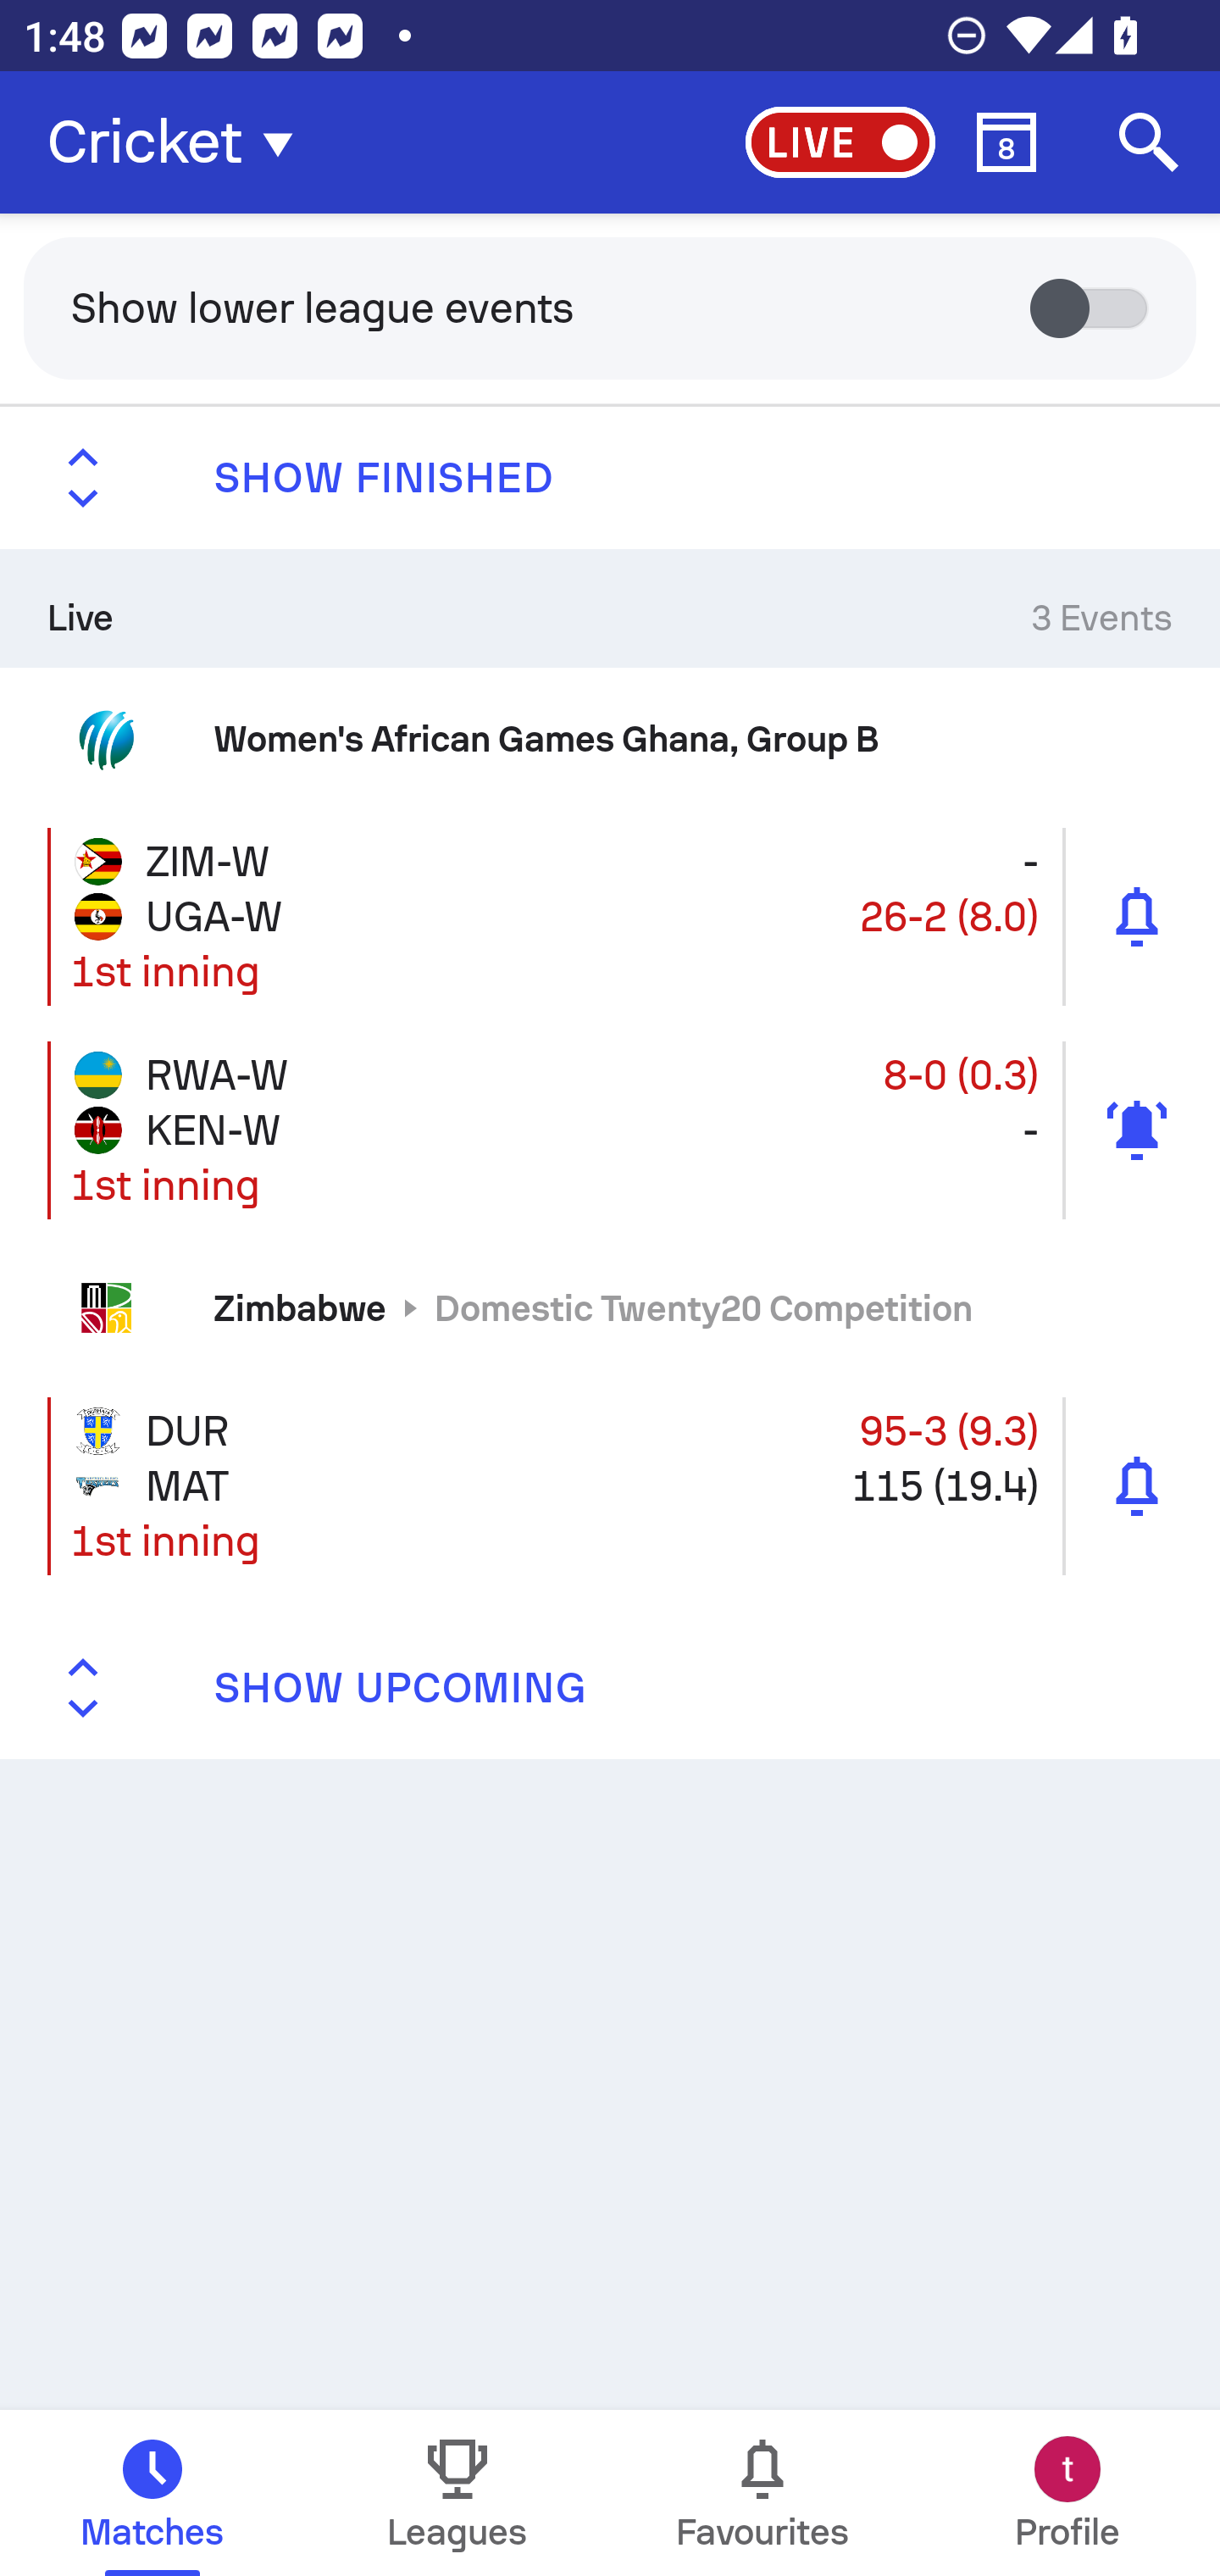 This screenshot has height=2576, width=1220. What do you see at coordinates (1149, 142) in the screenshot?
I see `Search` at bounding box center [1149, 142].